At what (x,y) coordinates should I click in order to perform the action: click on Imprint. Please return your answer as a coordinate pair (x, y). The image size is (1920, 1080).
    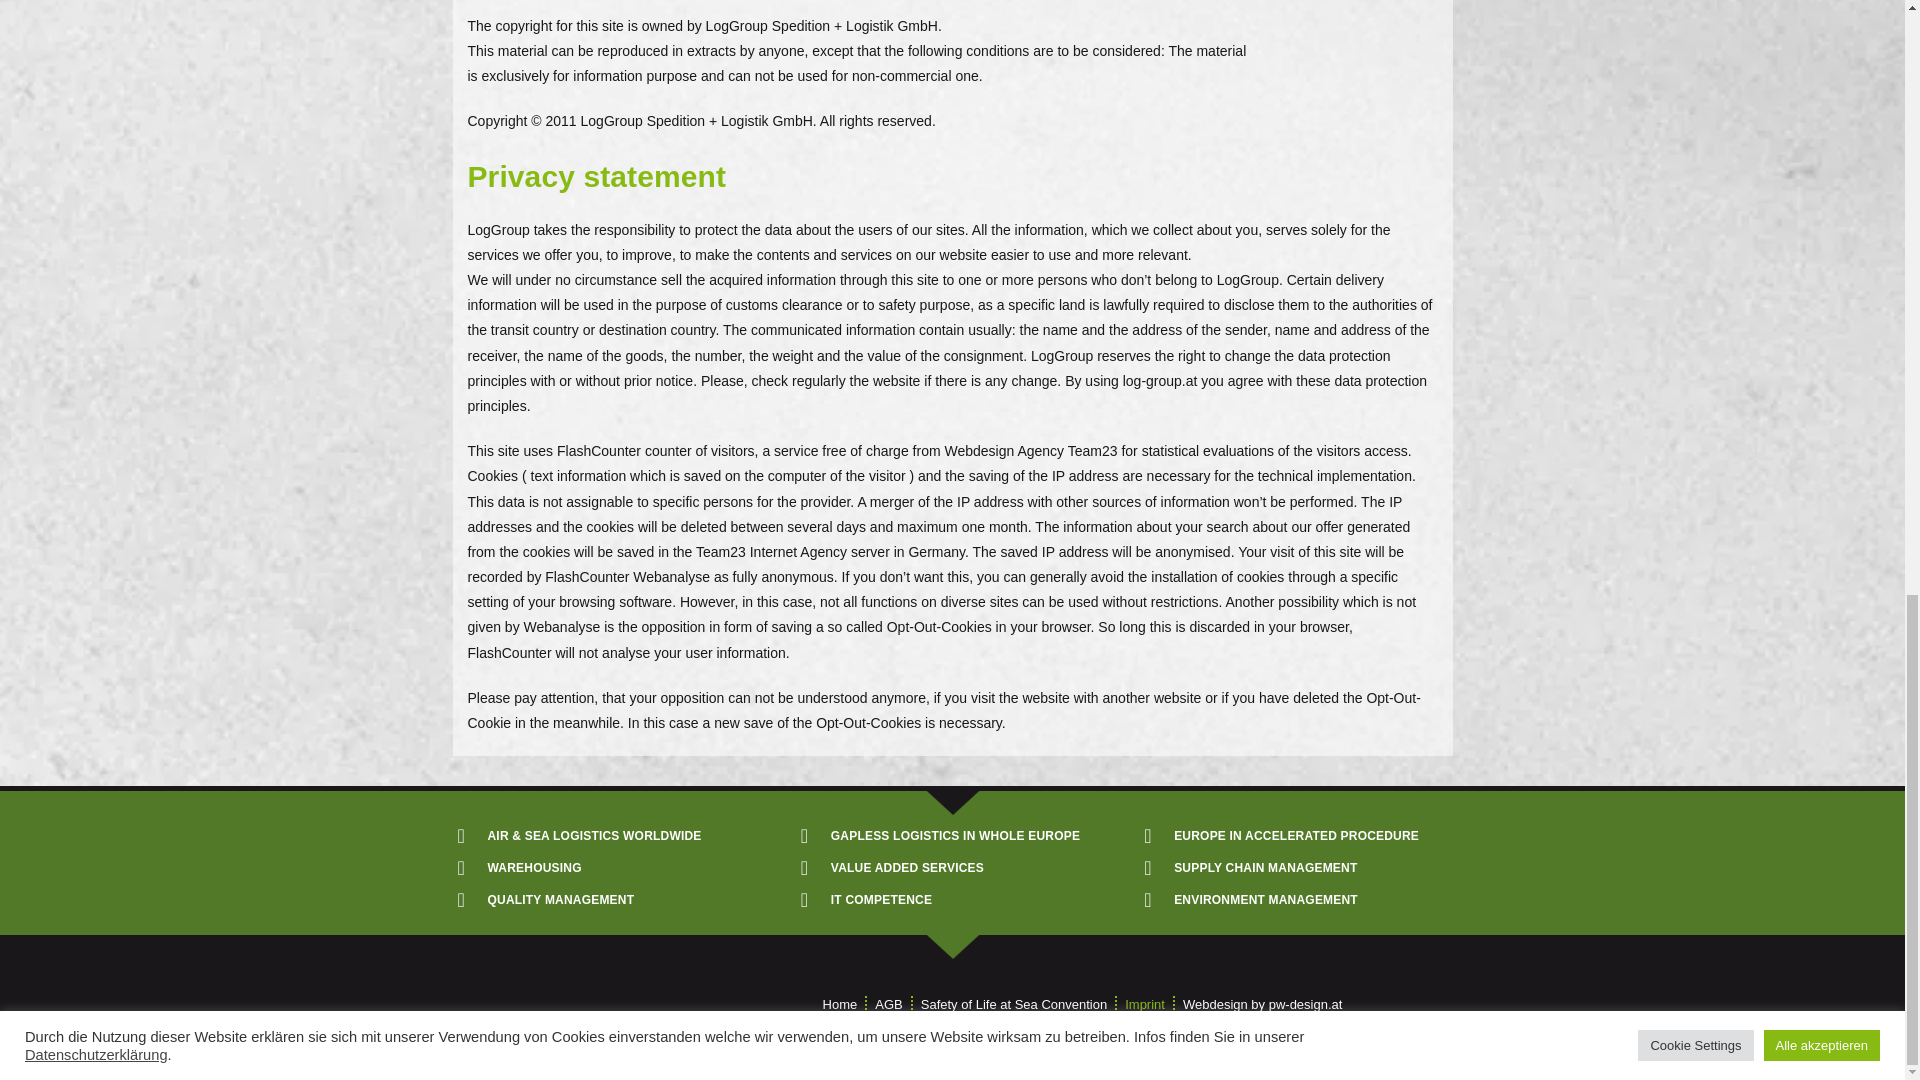
    Looking at the image, I should click on (1145, 1005).